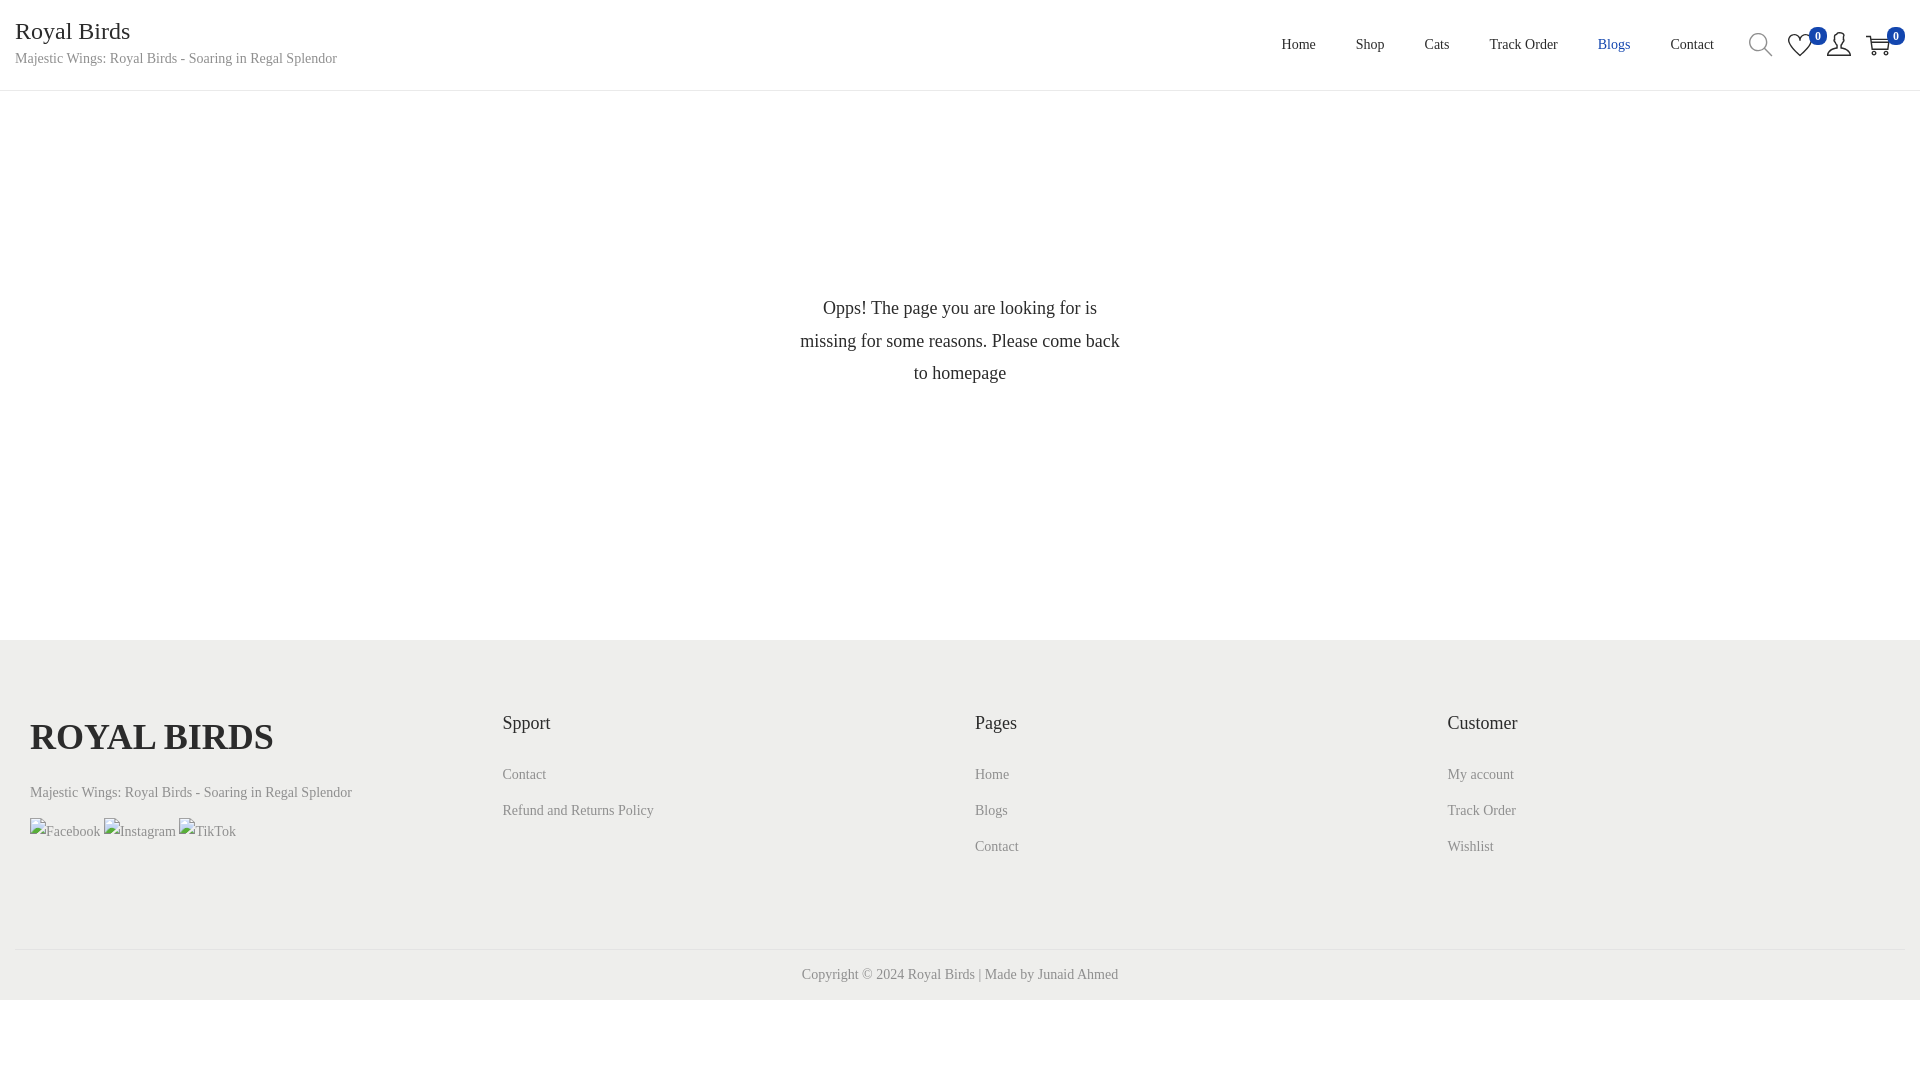 Image resolution: width=1920 pixels, height=1080 pixels. What do you see at coordinates (1482, 810) in the screenshot?
I see `Track Order` at bounding box center [1482, 810].